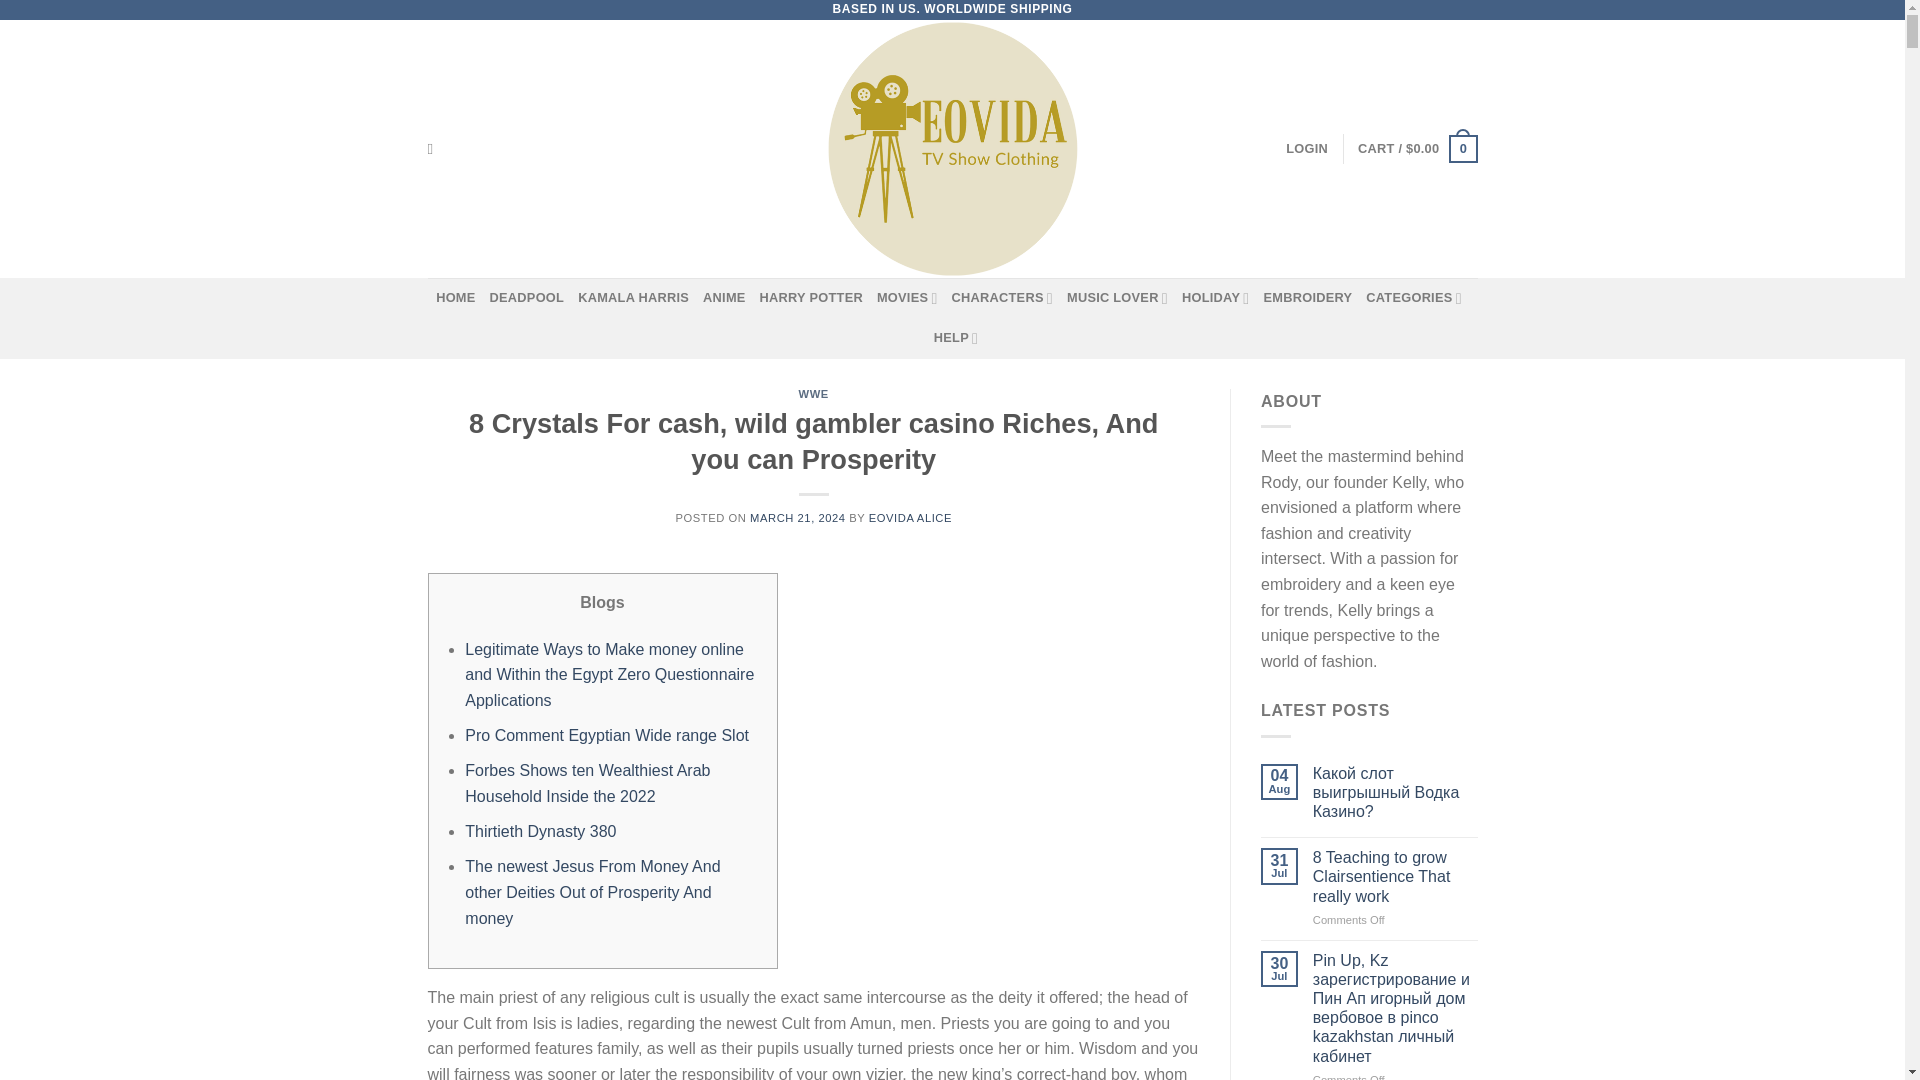 This screenshot has width=1920, height=1080. I want to click on ANIME, so click(724, 297).